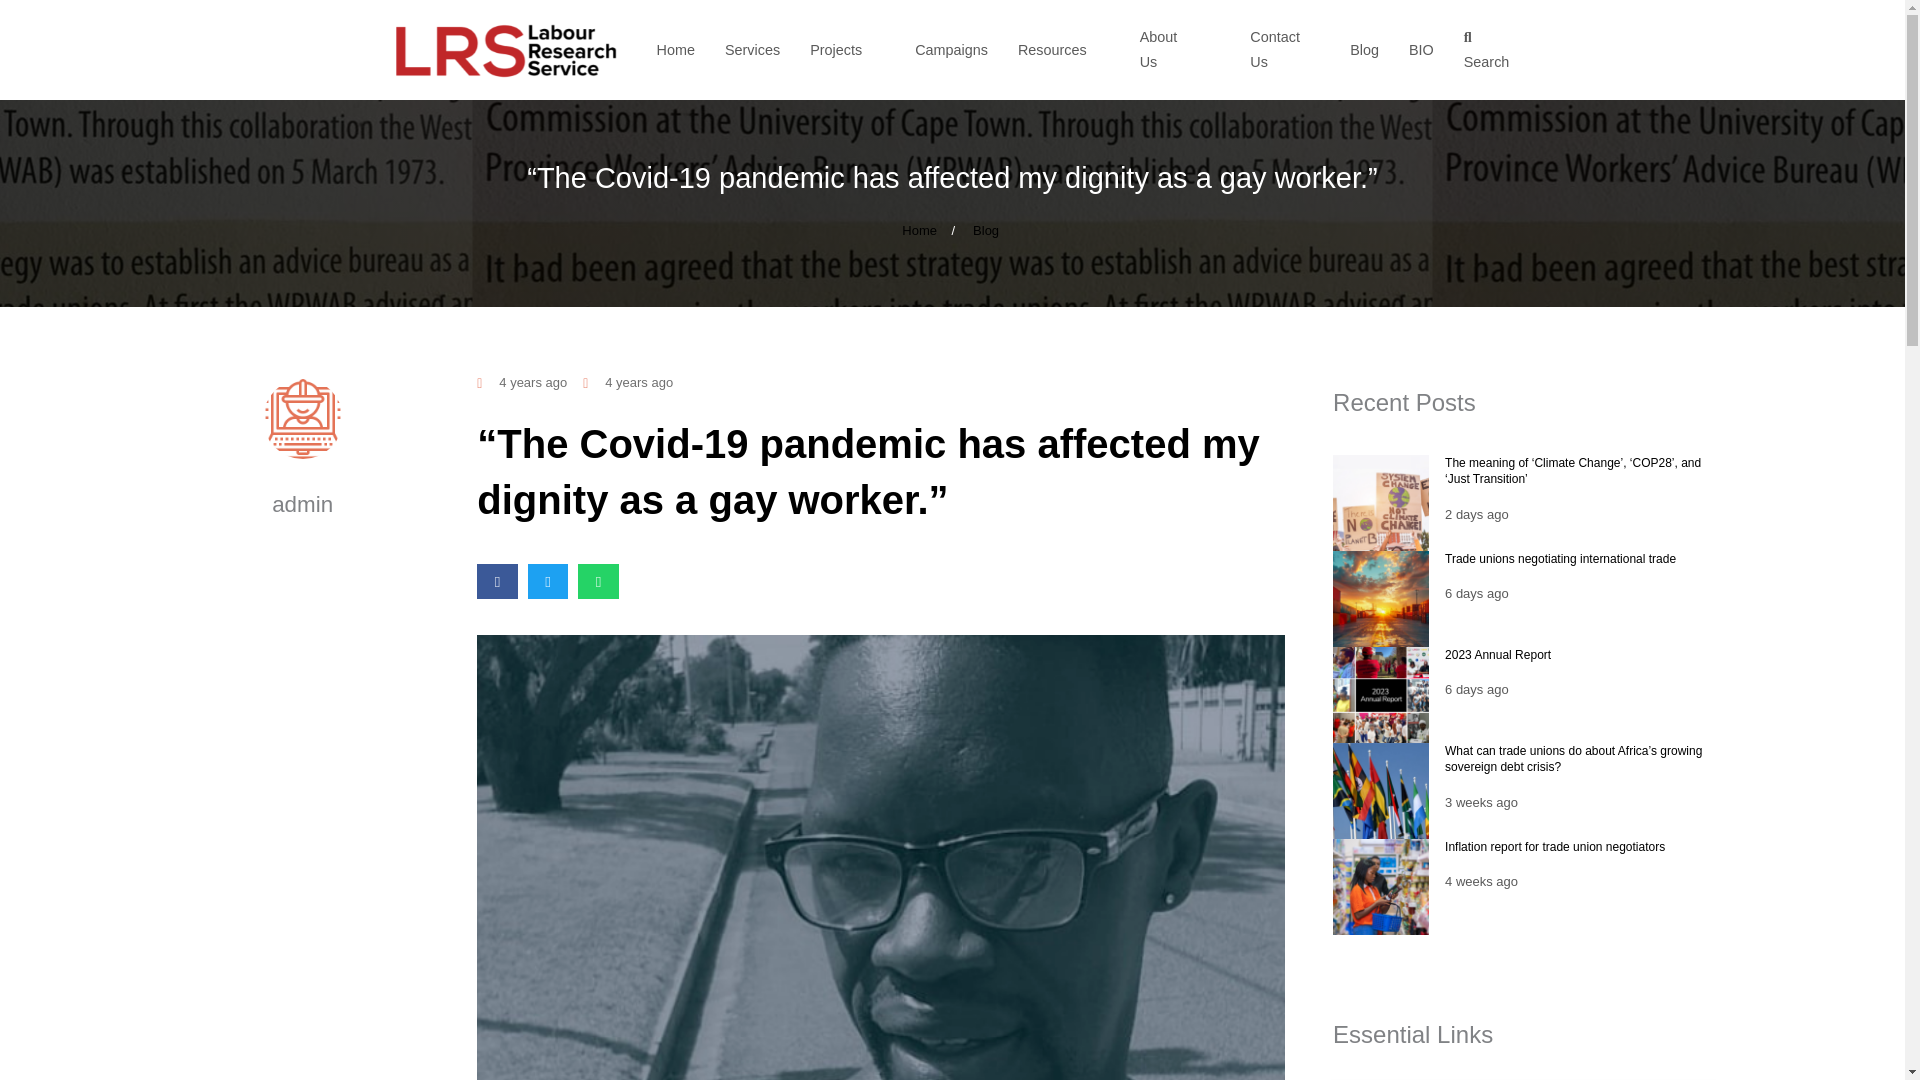  What do you see at coordinates (752, 50) in the screenshot?
I see `Services` at bounding box center [752, 50].